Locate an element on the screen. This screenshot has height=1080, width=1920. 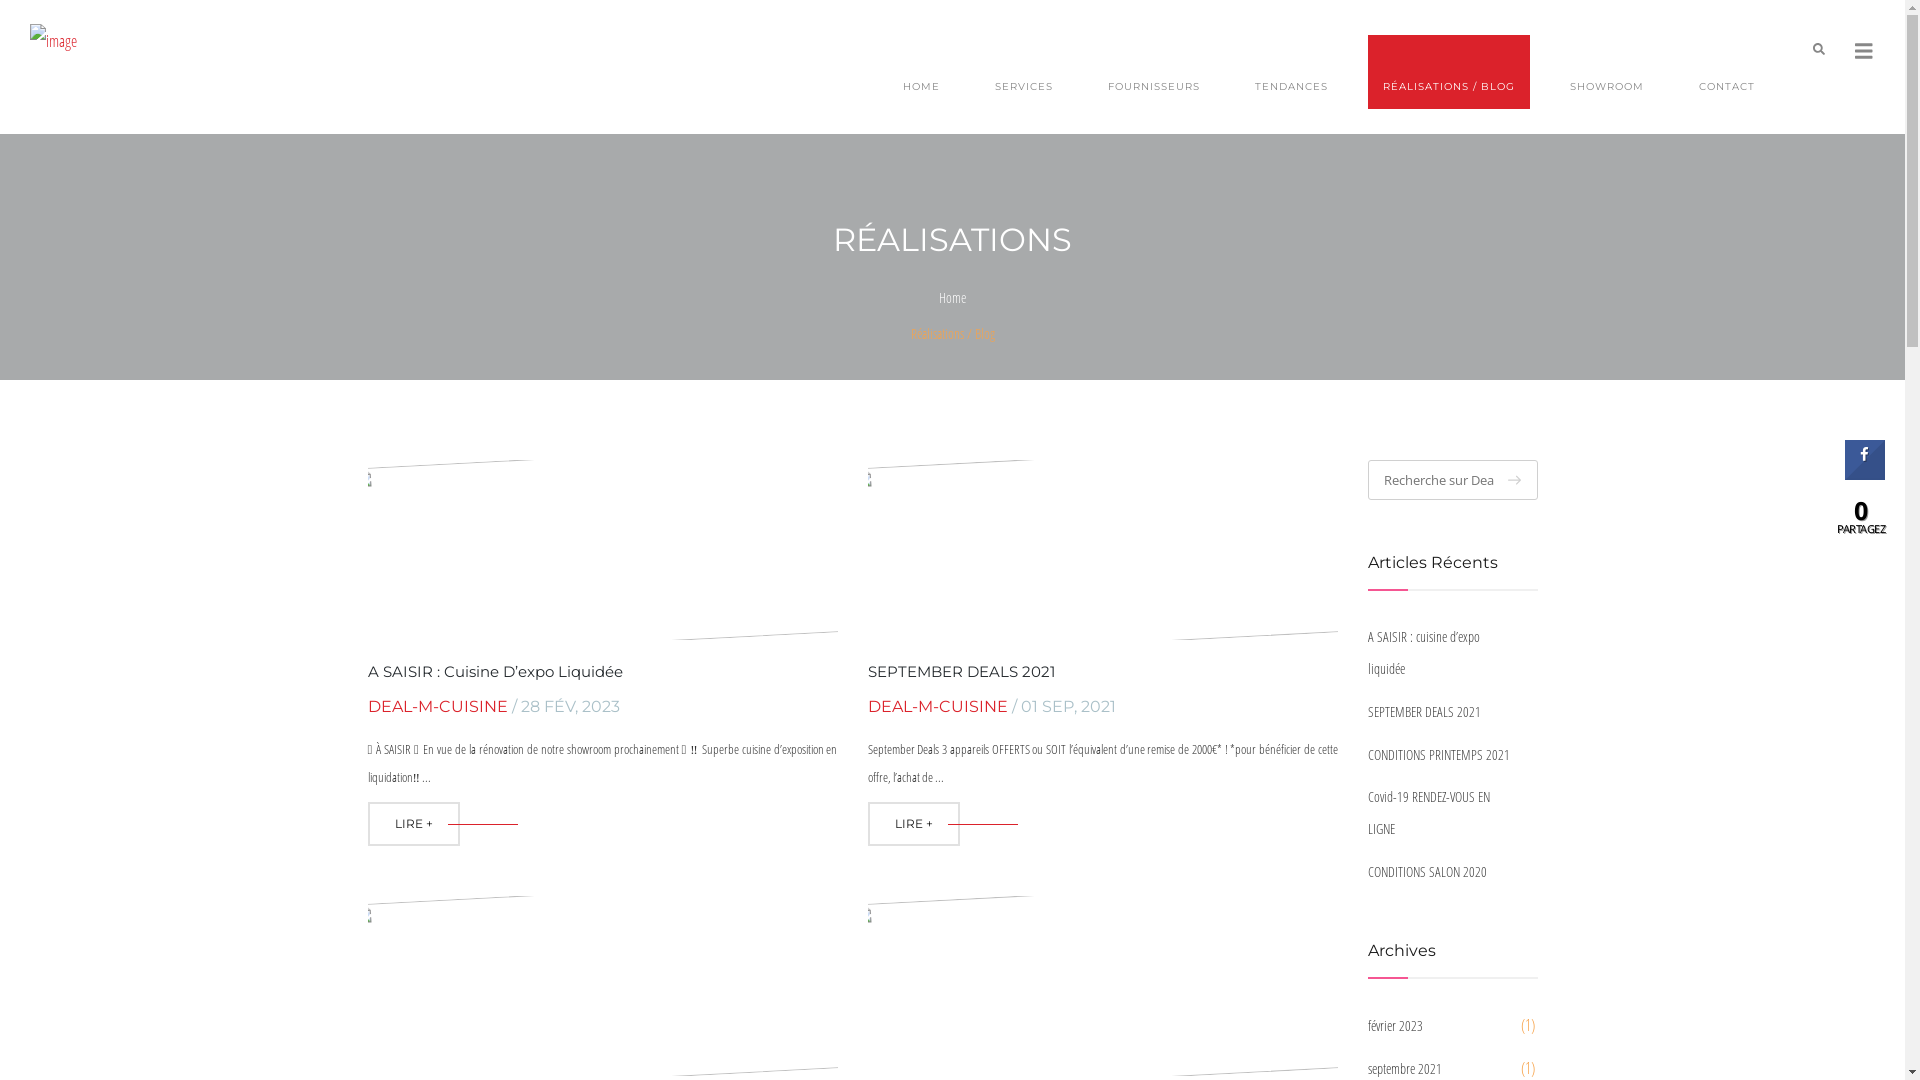
DEAL-M-CUISINE is located at coordinates (938, 706).